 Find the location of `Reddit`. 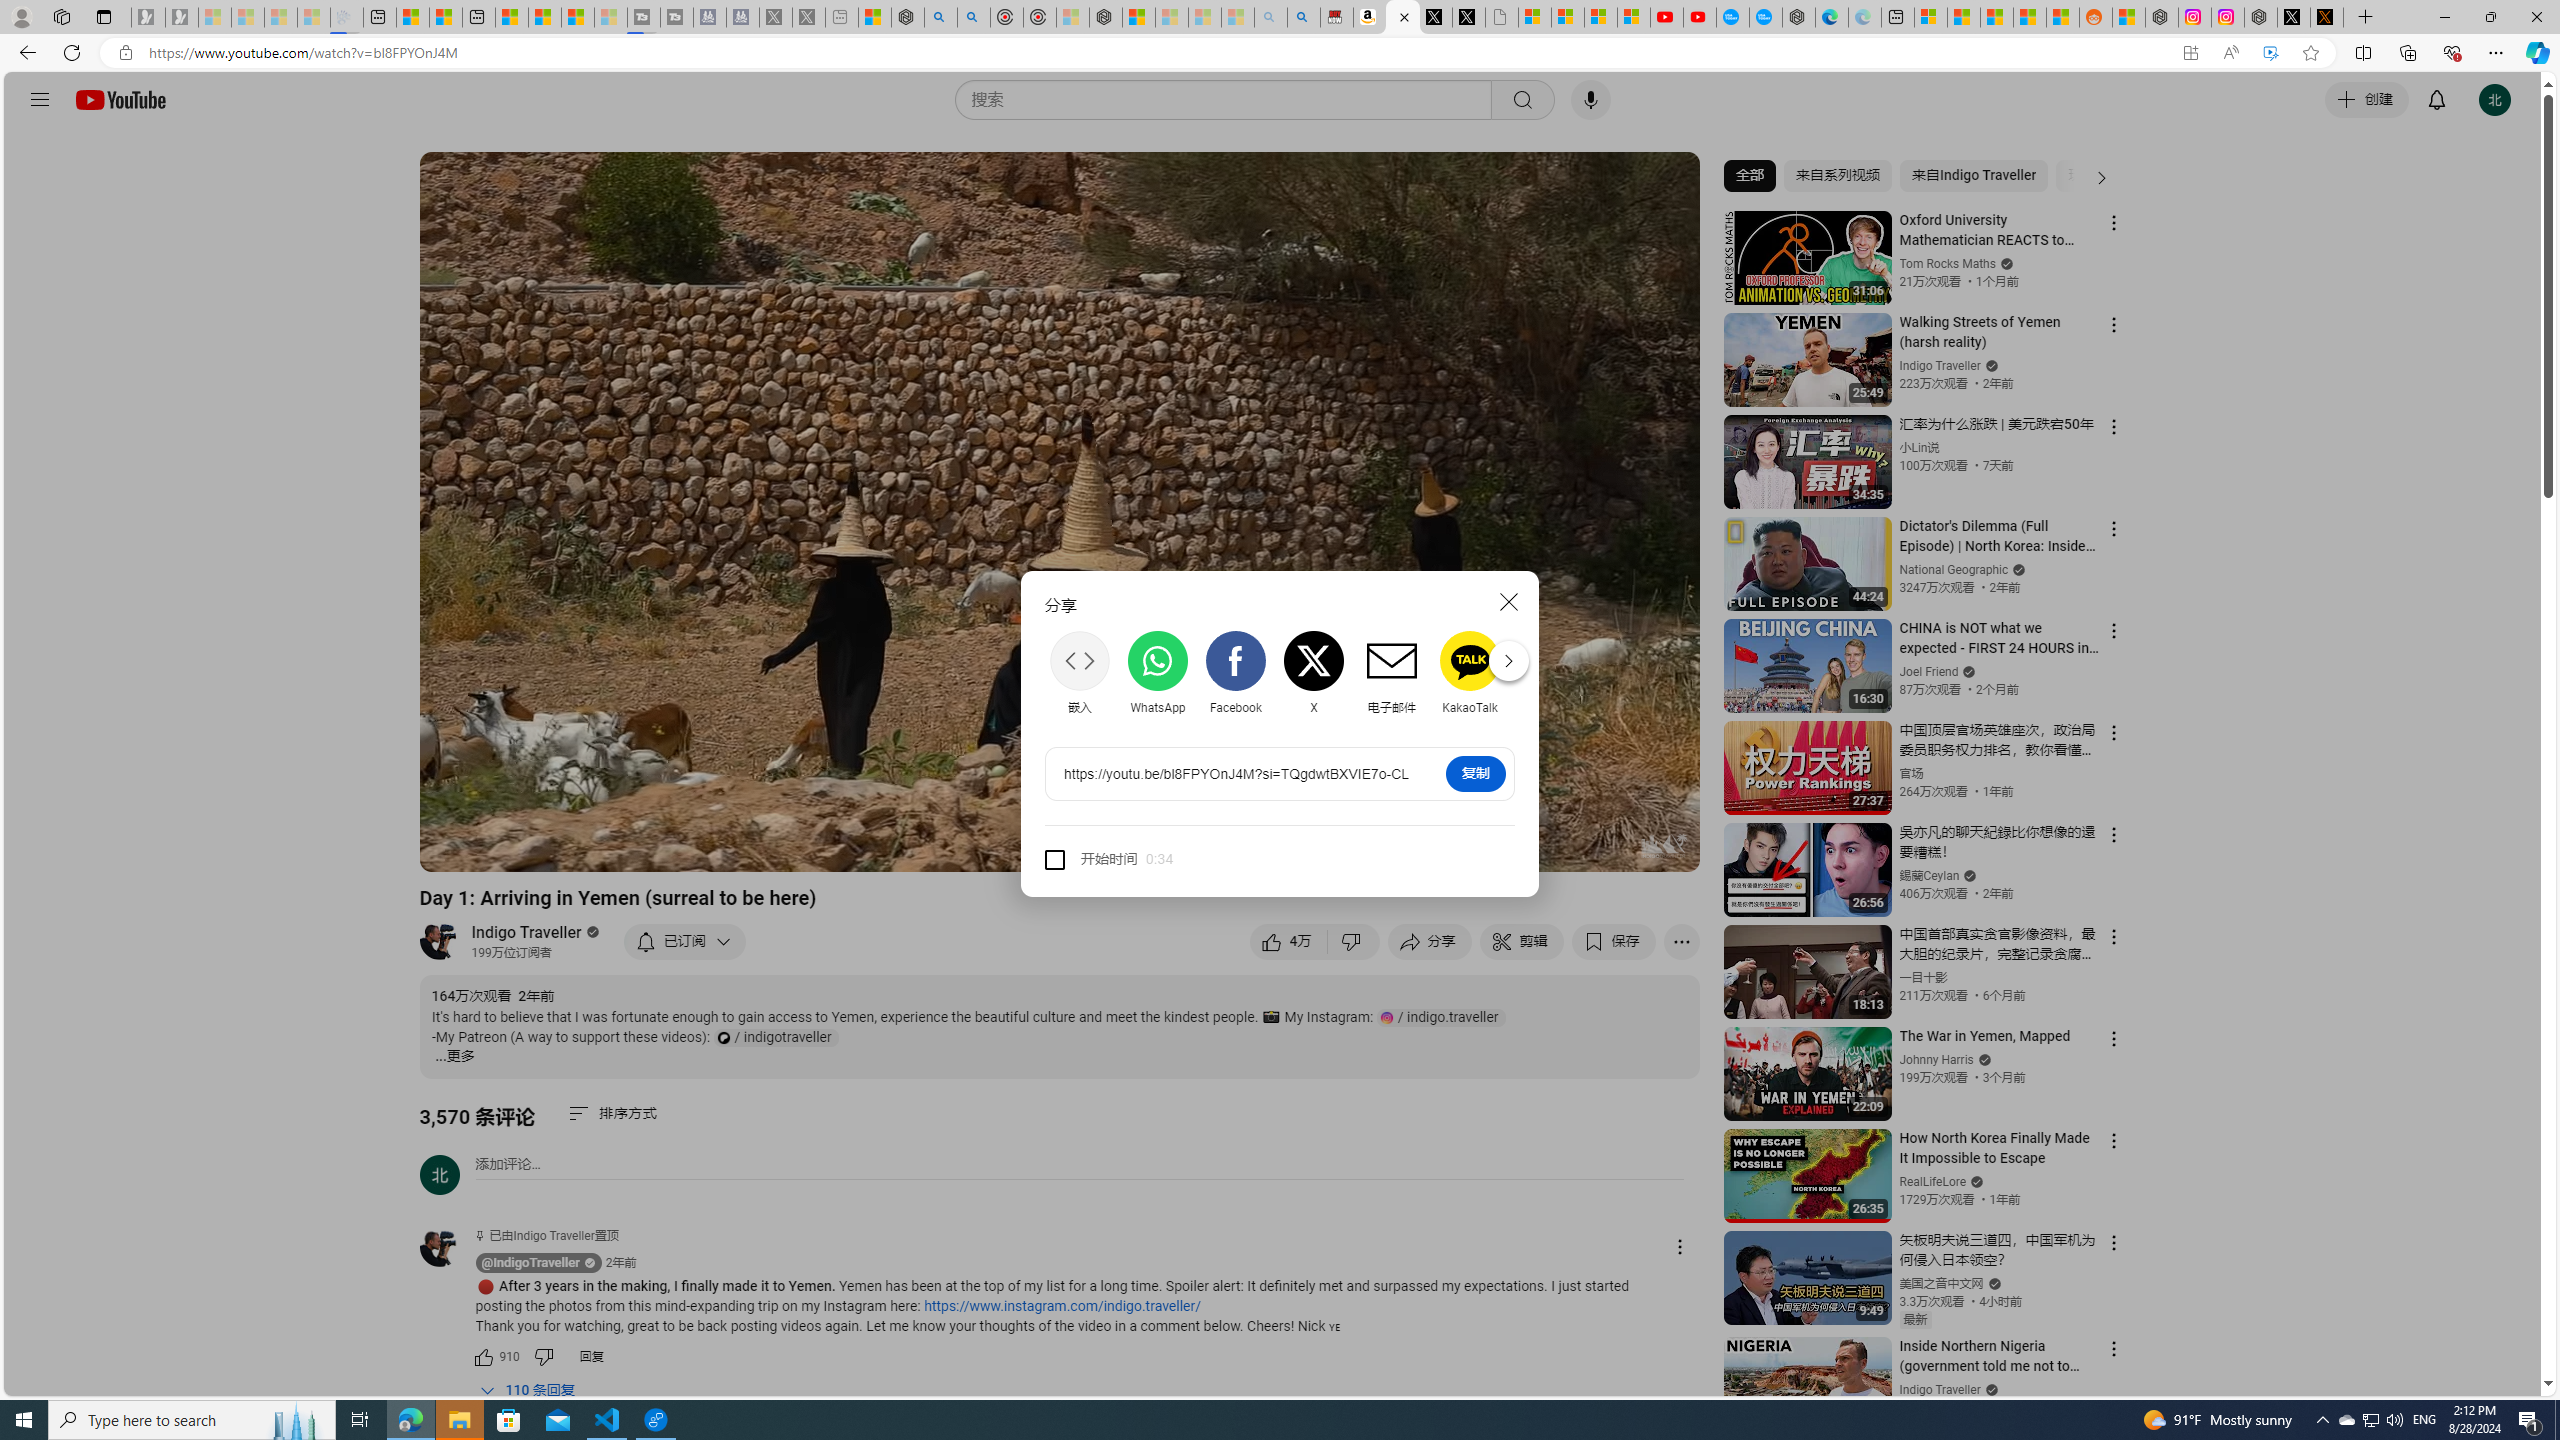

Reddit is located at coordinates (1547, 673).